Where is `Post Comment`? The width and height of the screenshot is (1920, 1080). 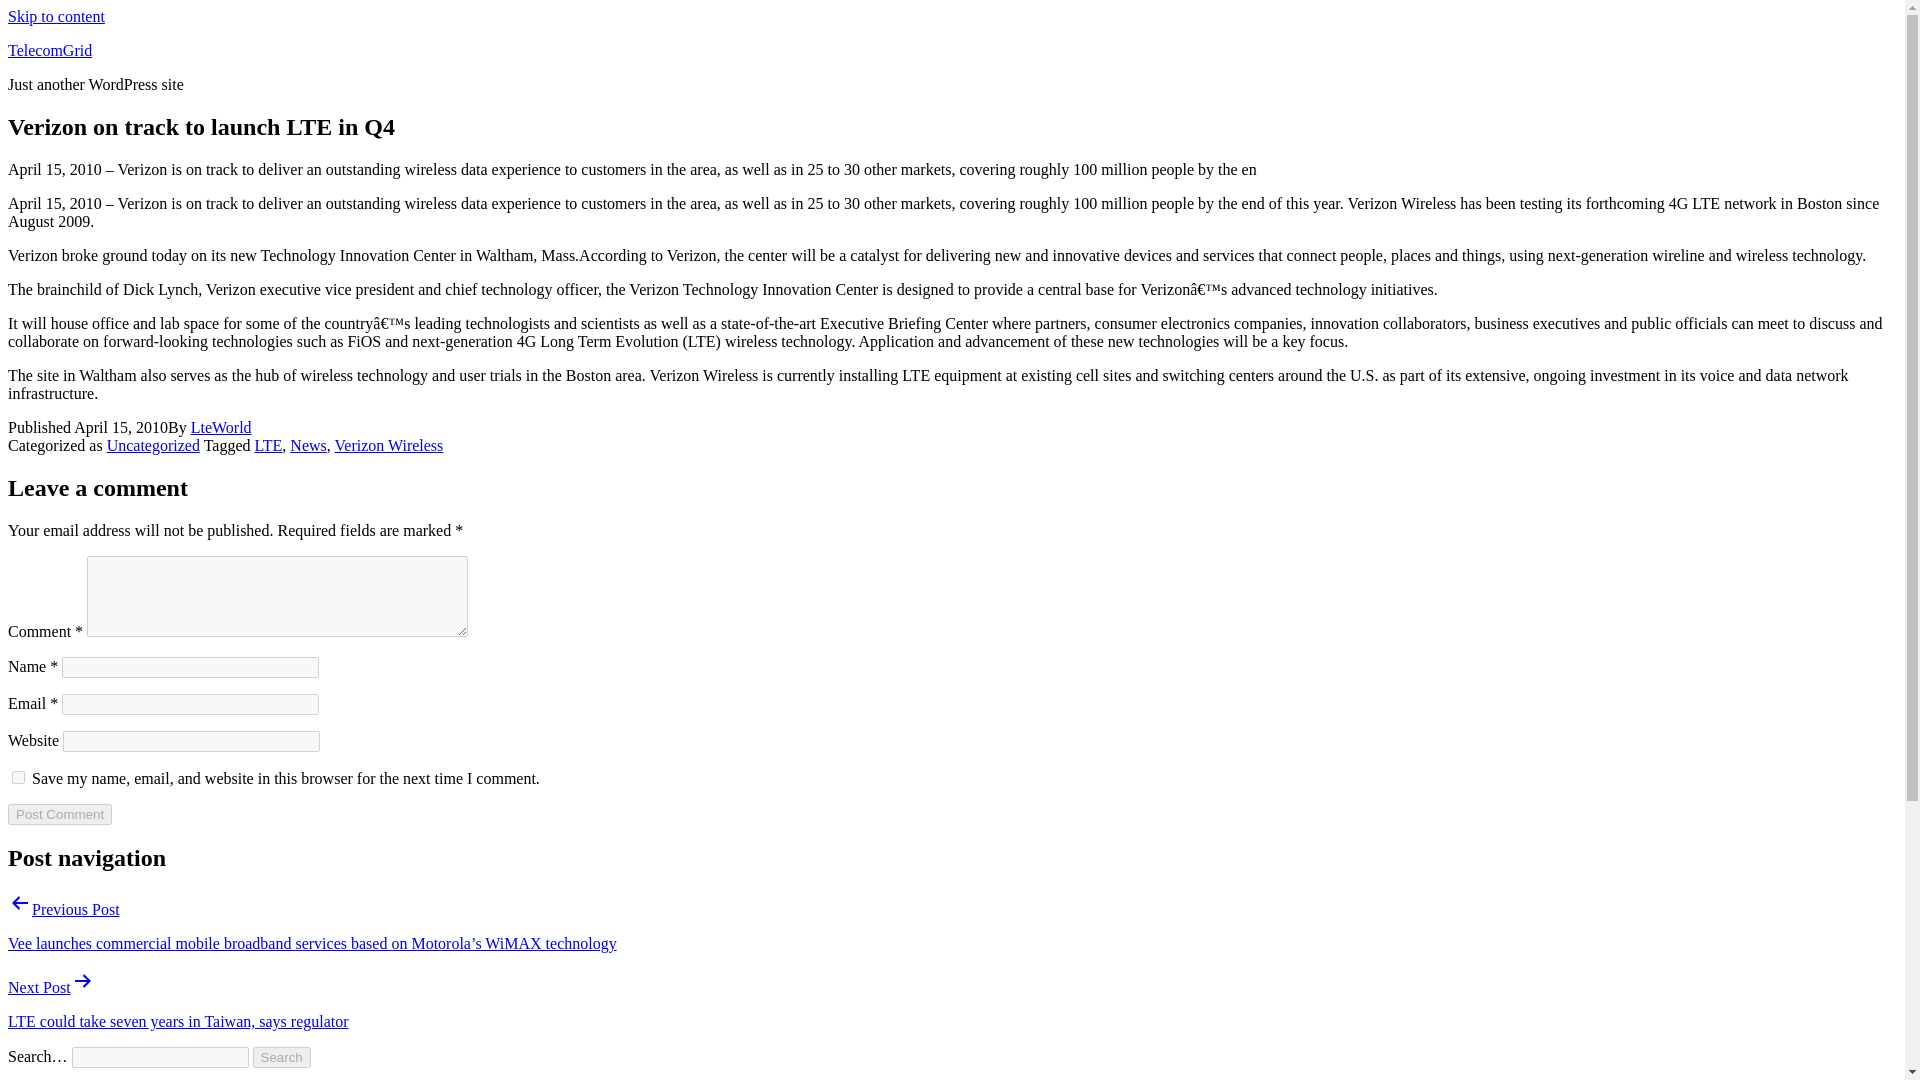 Post Comment is located at coordinates (59, 814).